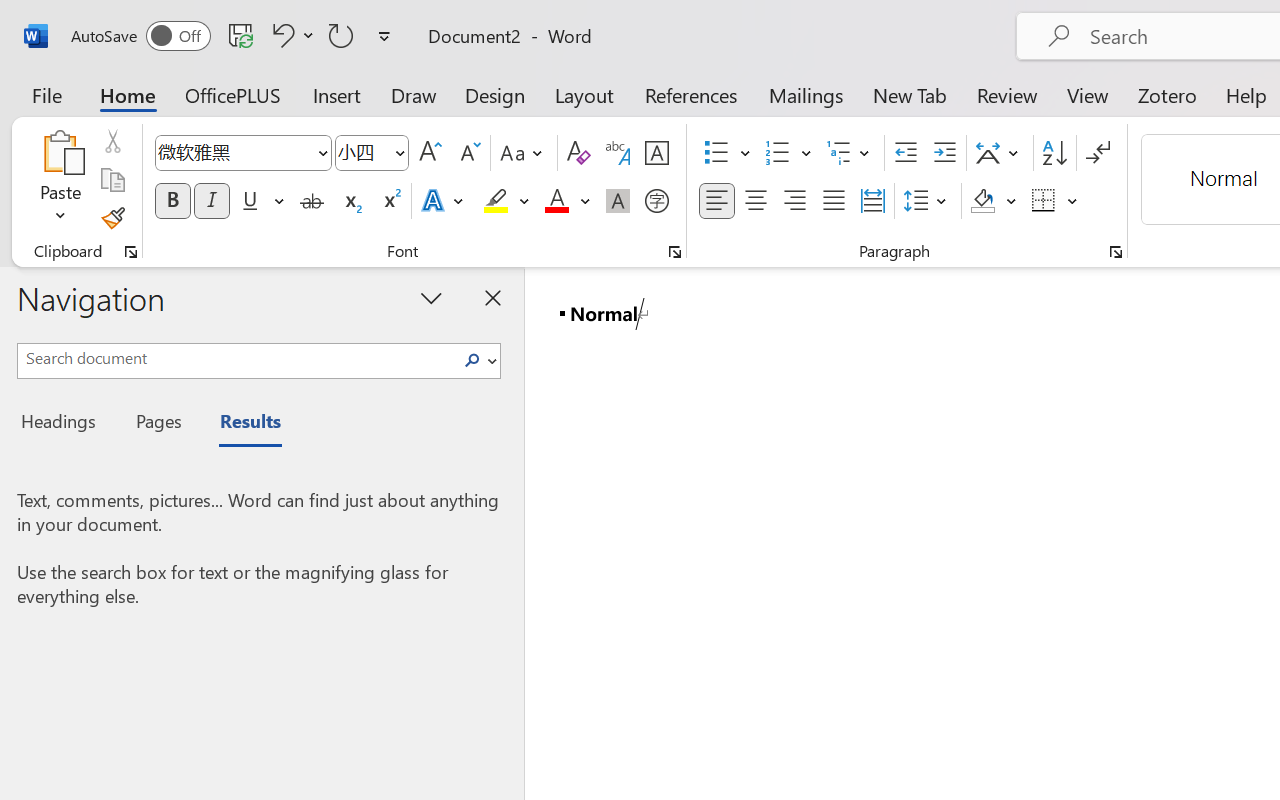  Describe the element at coordinates (338, 94) in the screenshot. I see `Insert` at that location.